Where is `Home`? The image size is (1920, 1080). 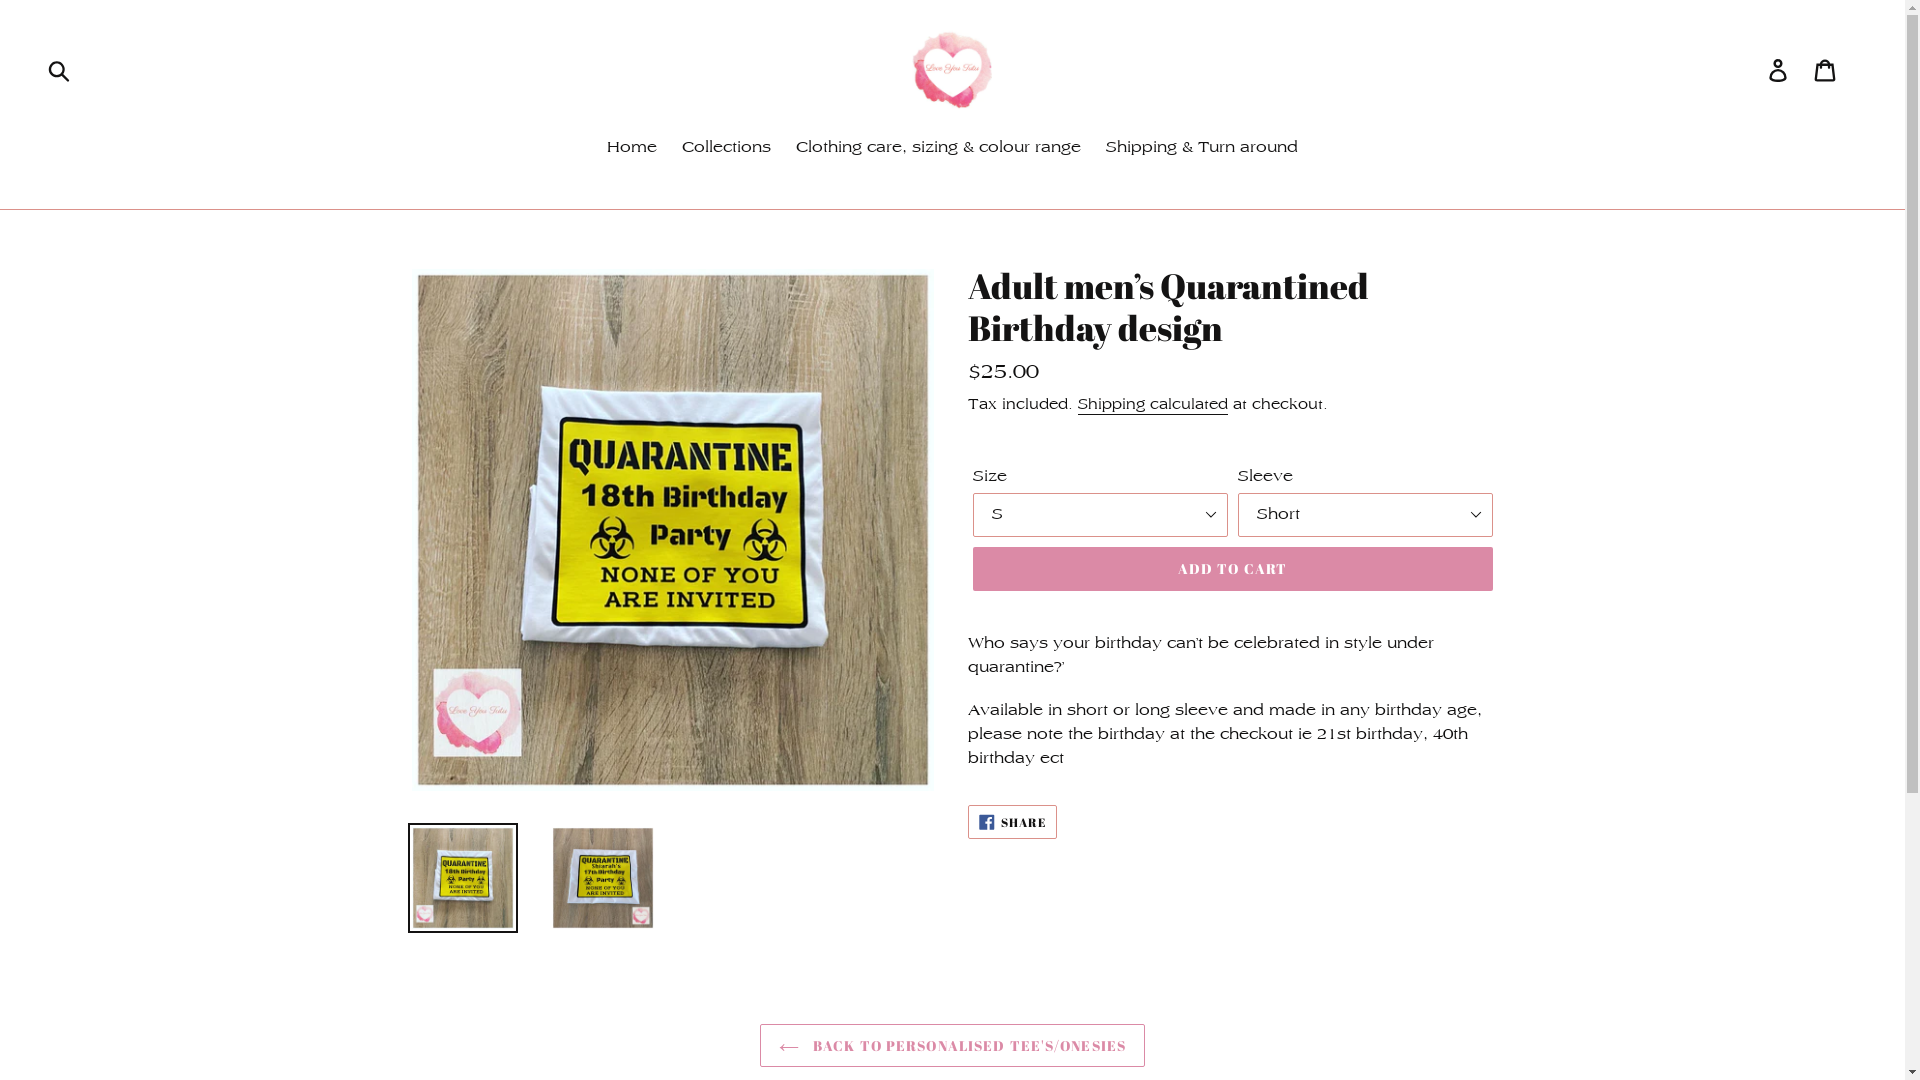 Home is located at coordinates (632, 148).